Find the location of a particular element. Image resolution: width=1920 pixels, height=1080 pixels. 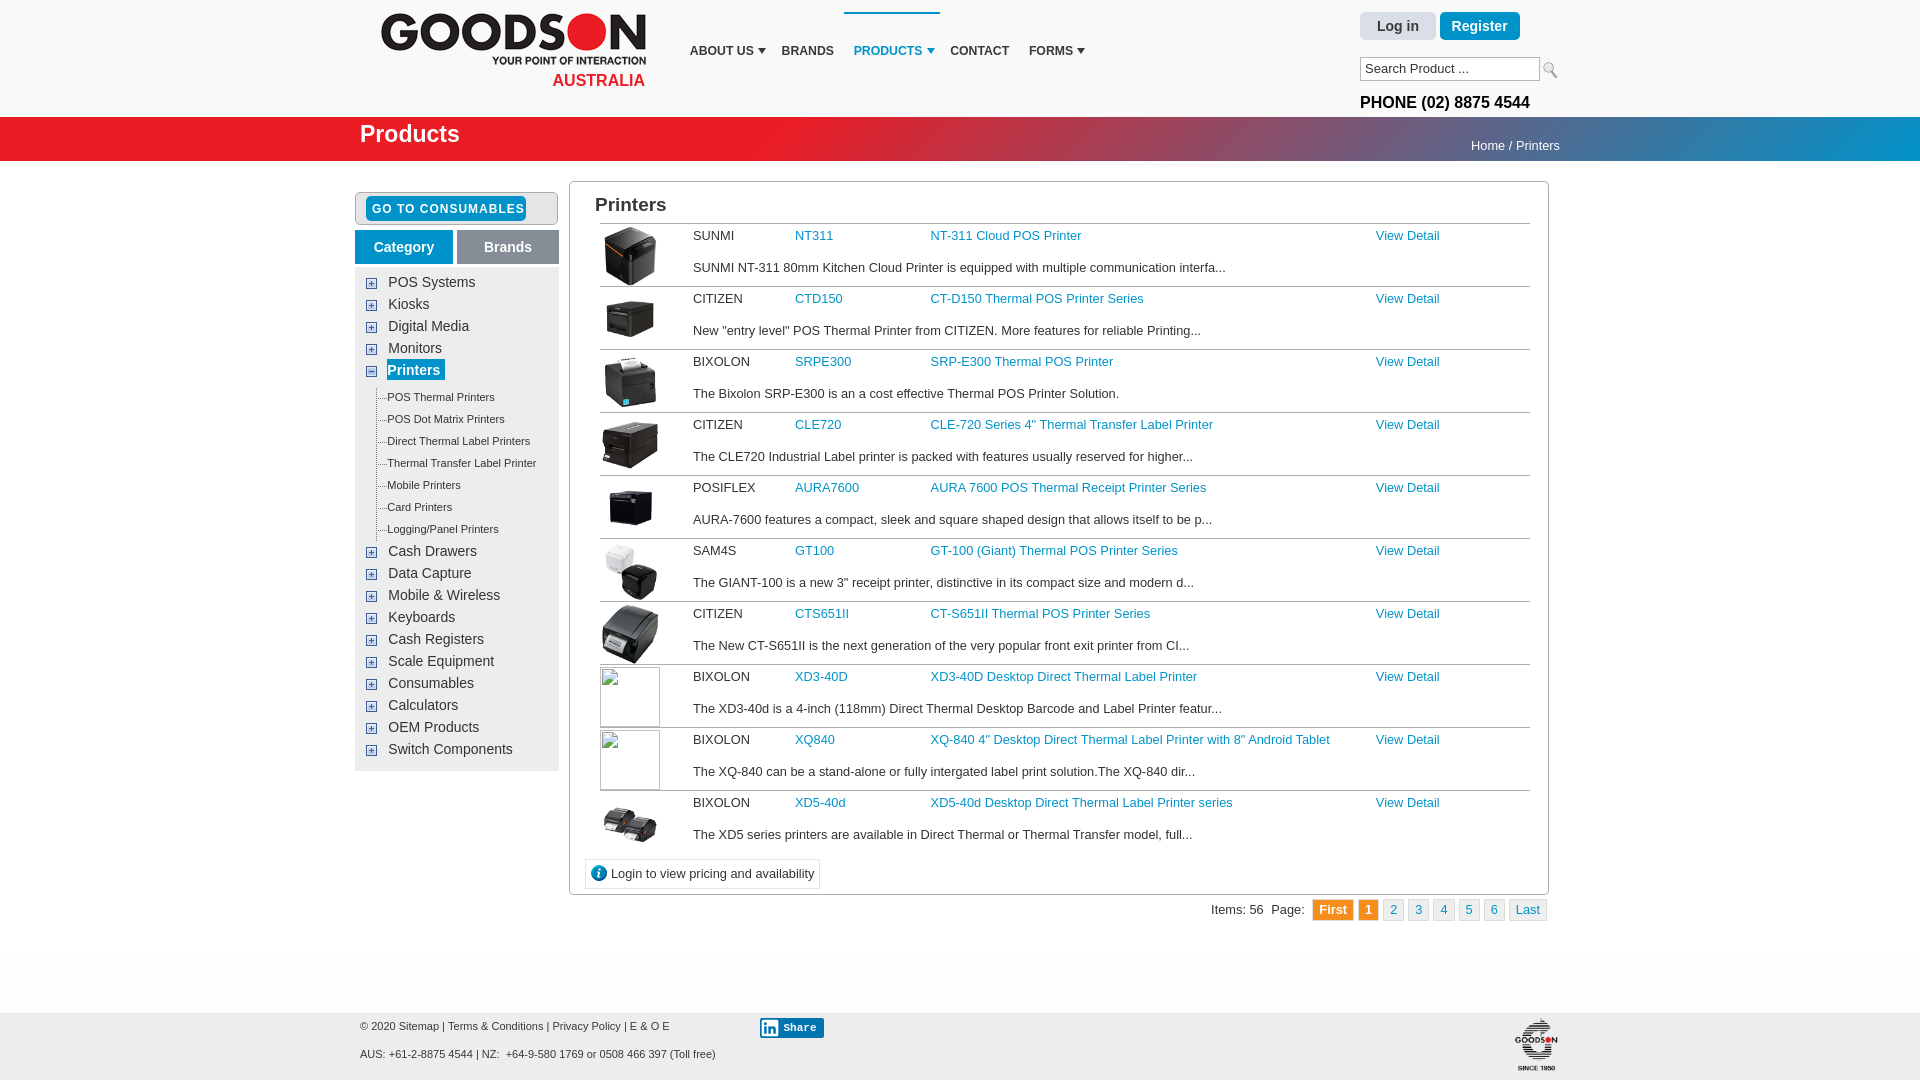

Go to Consumables is located at coordinates (446, 208).